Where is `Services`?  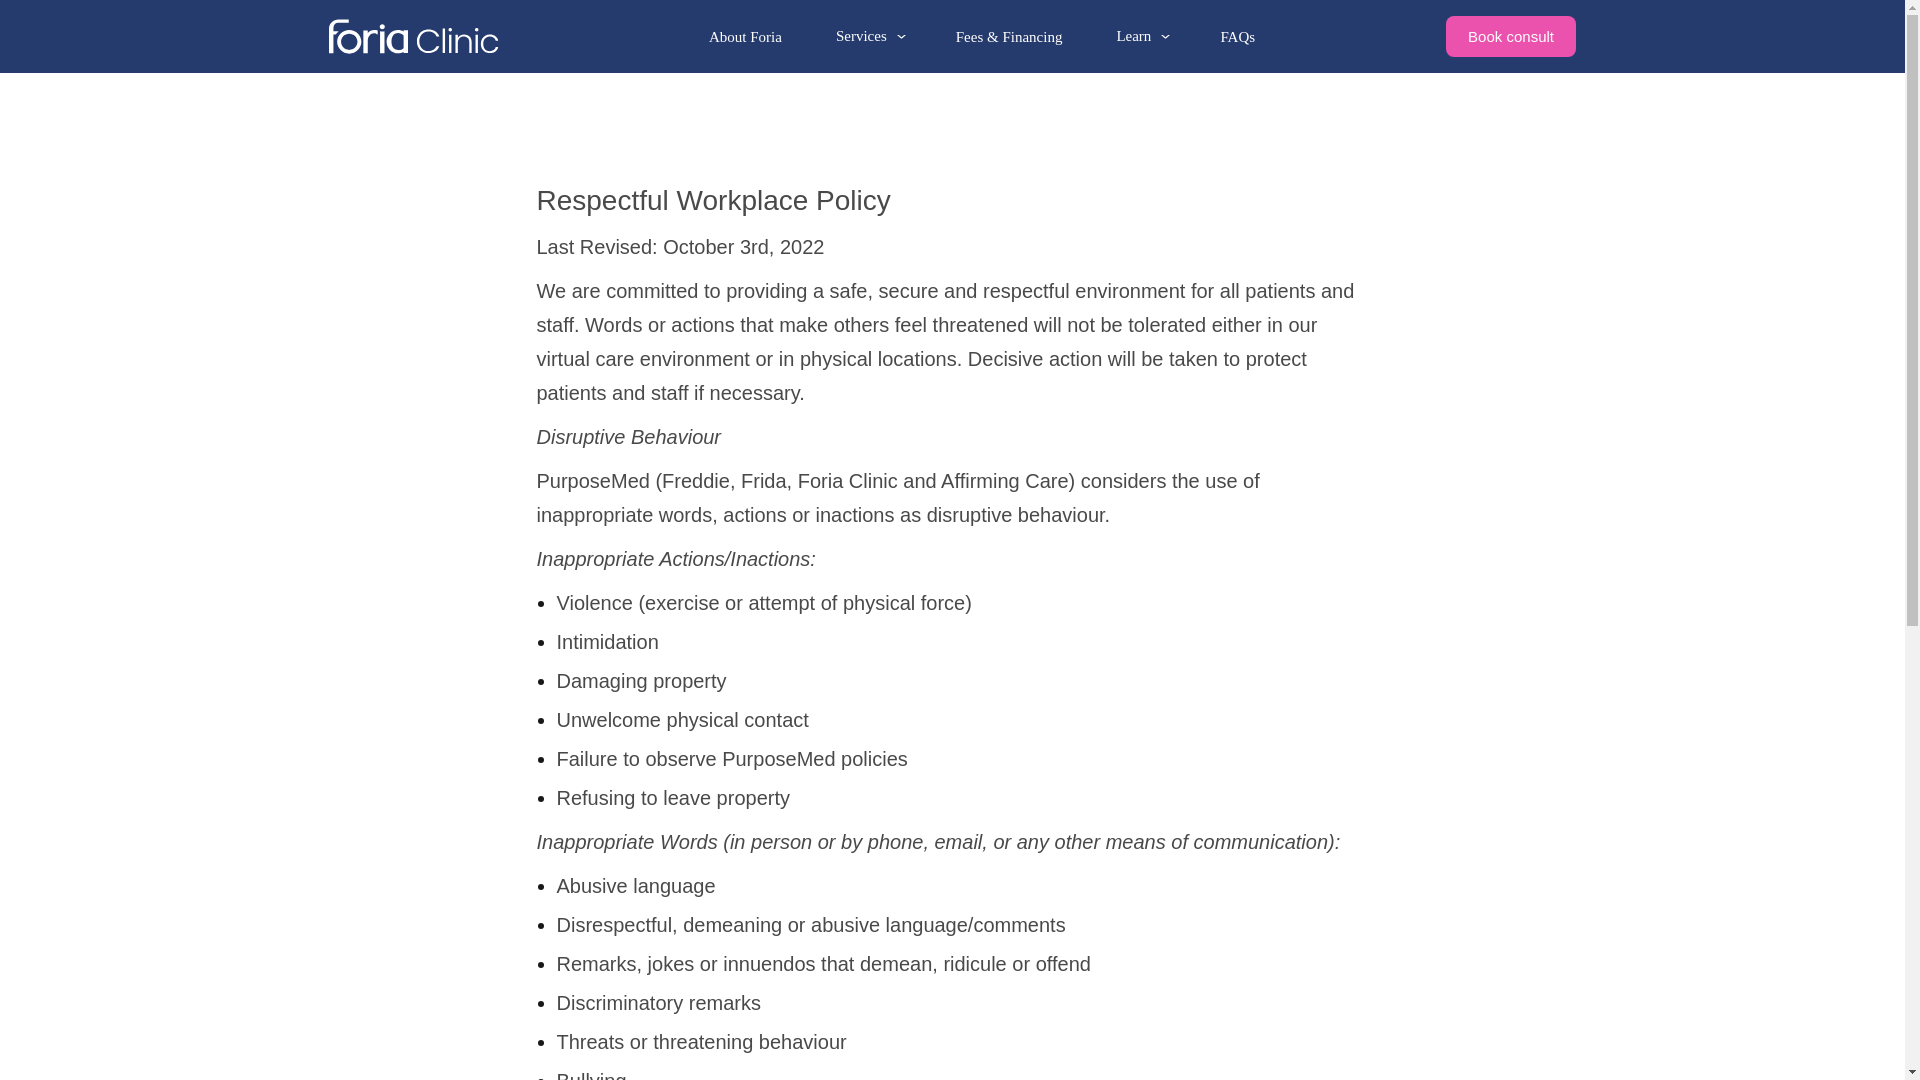 Services is located at coordinates (869, 36).